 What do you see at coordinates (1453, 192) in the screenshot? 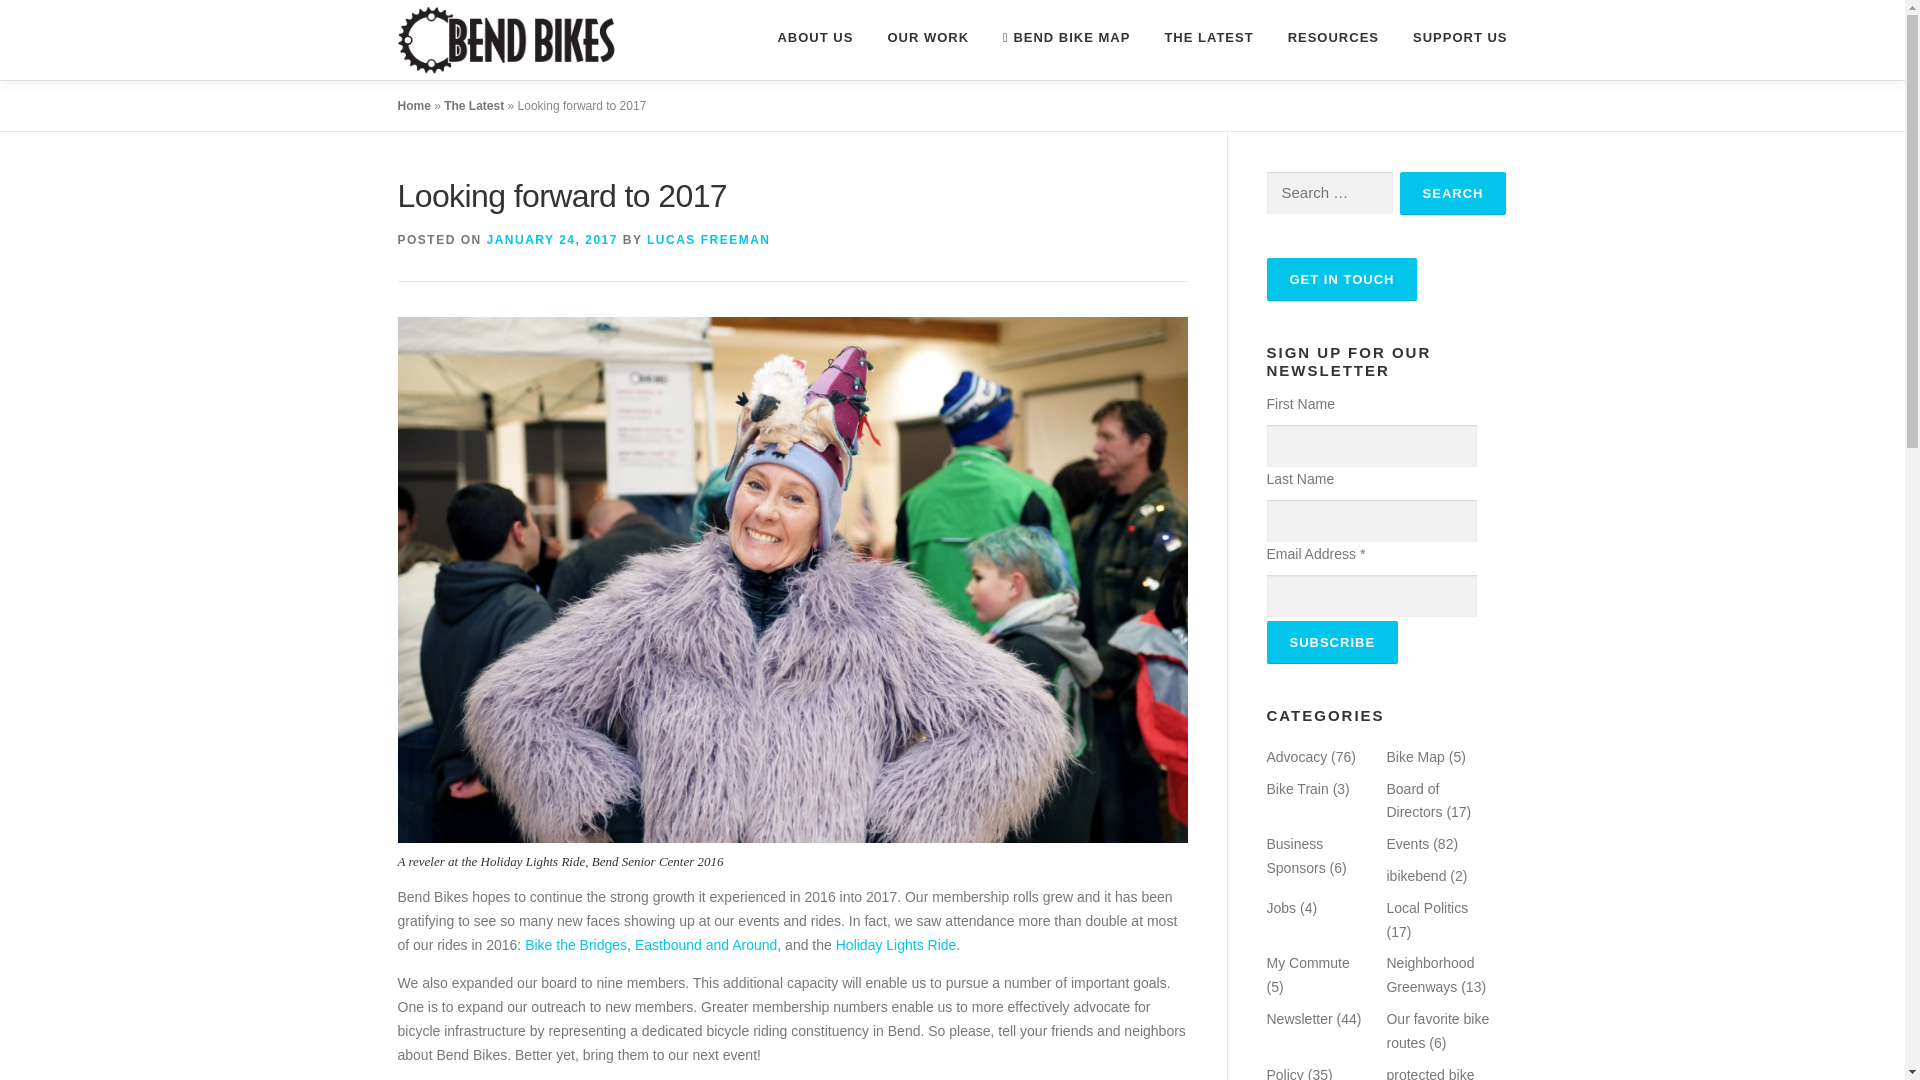
I see `Search` at bounding box center [1453, 192].